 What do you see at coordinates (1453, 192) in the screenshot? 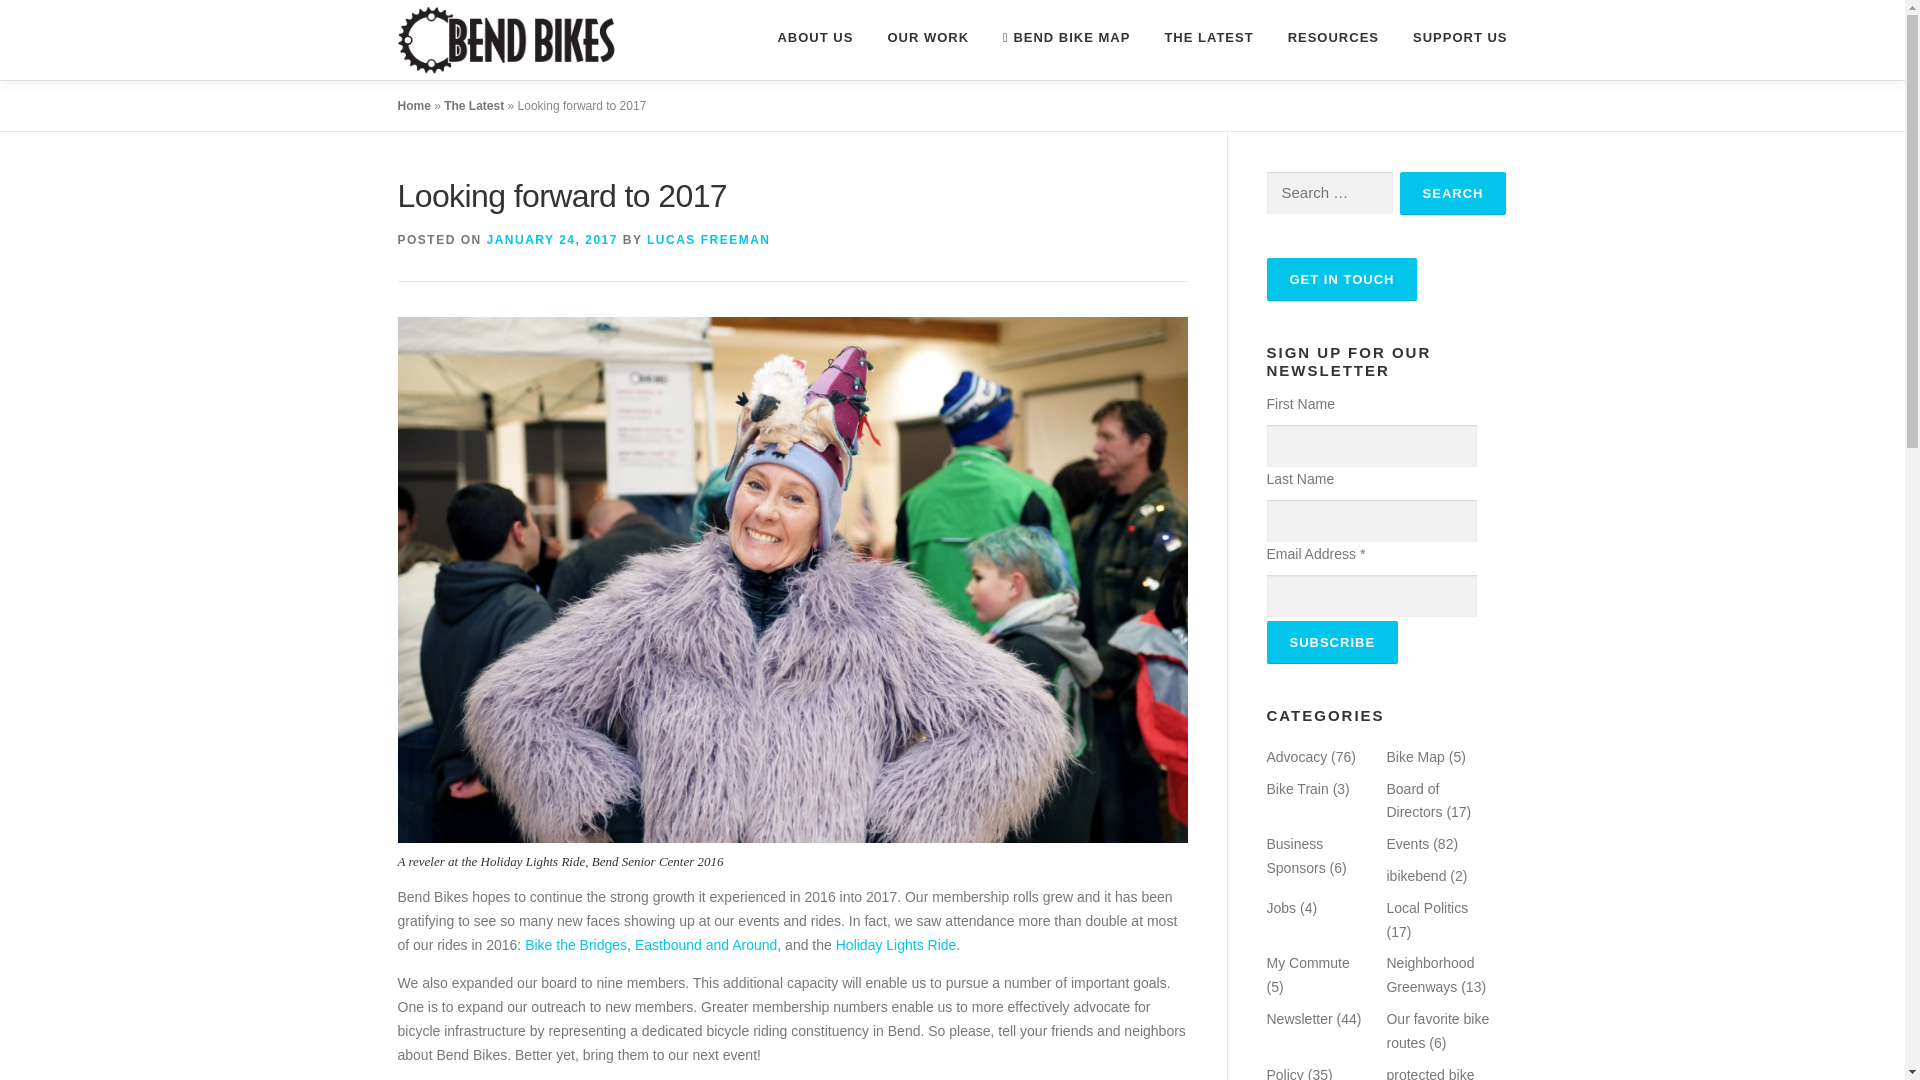
I see `Search` at bounding box center [1453, 192].